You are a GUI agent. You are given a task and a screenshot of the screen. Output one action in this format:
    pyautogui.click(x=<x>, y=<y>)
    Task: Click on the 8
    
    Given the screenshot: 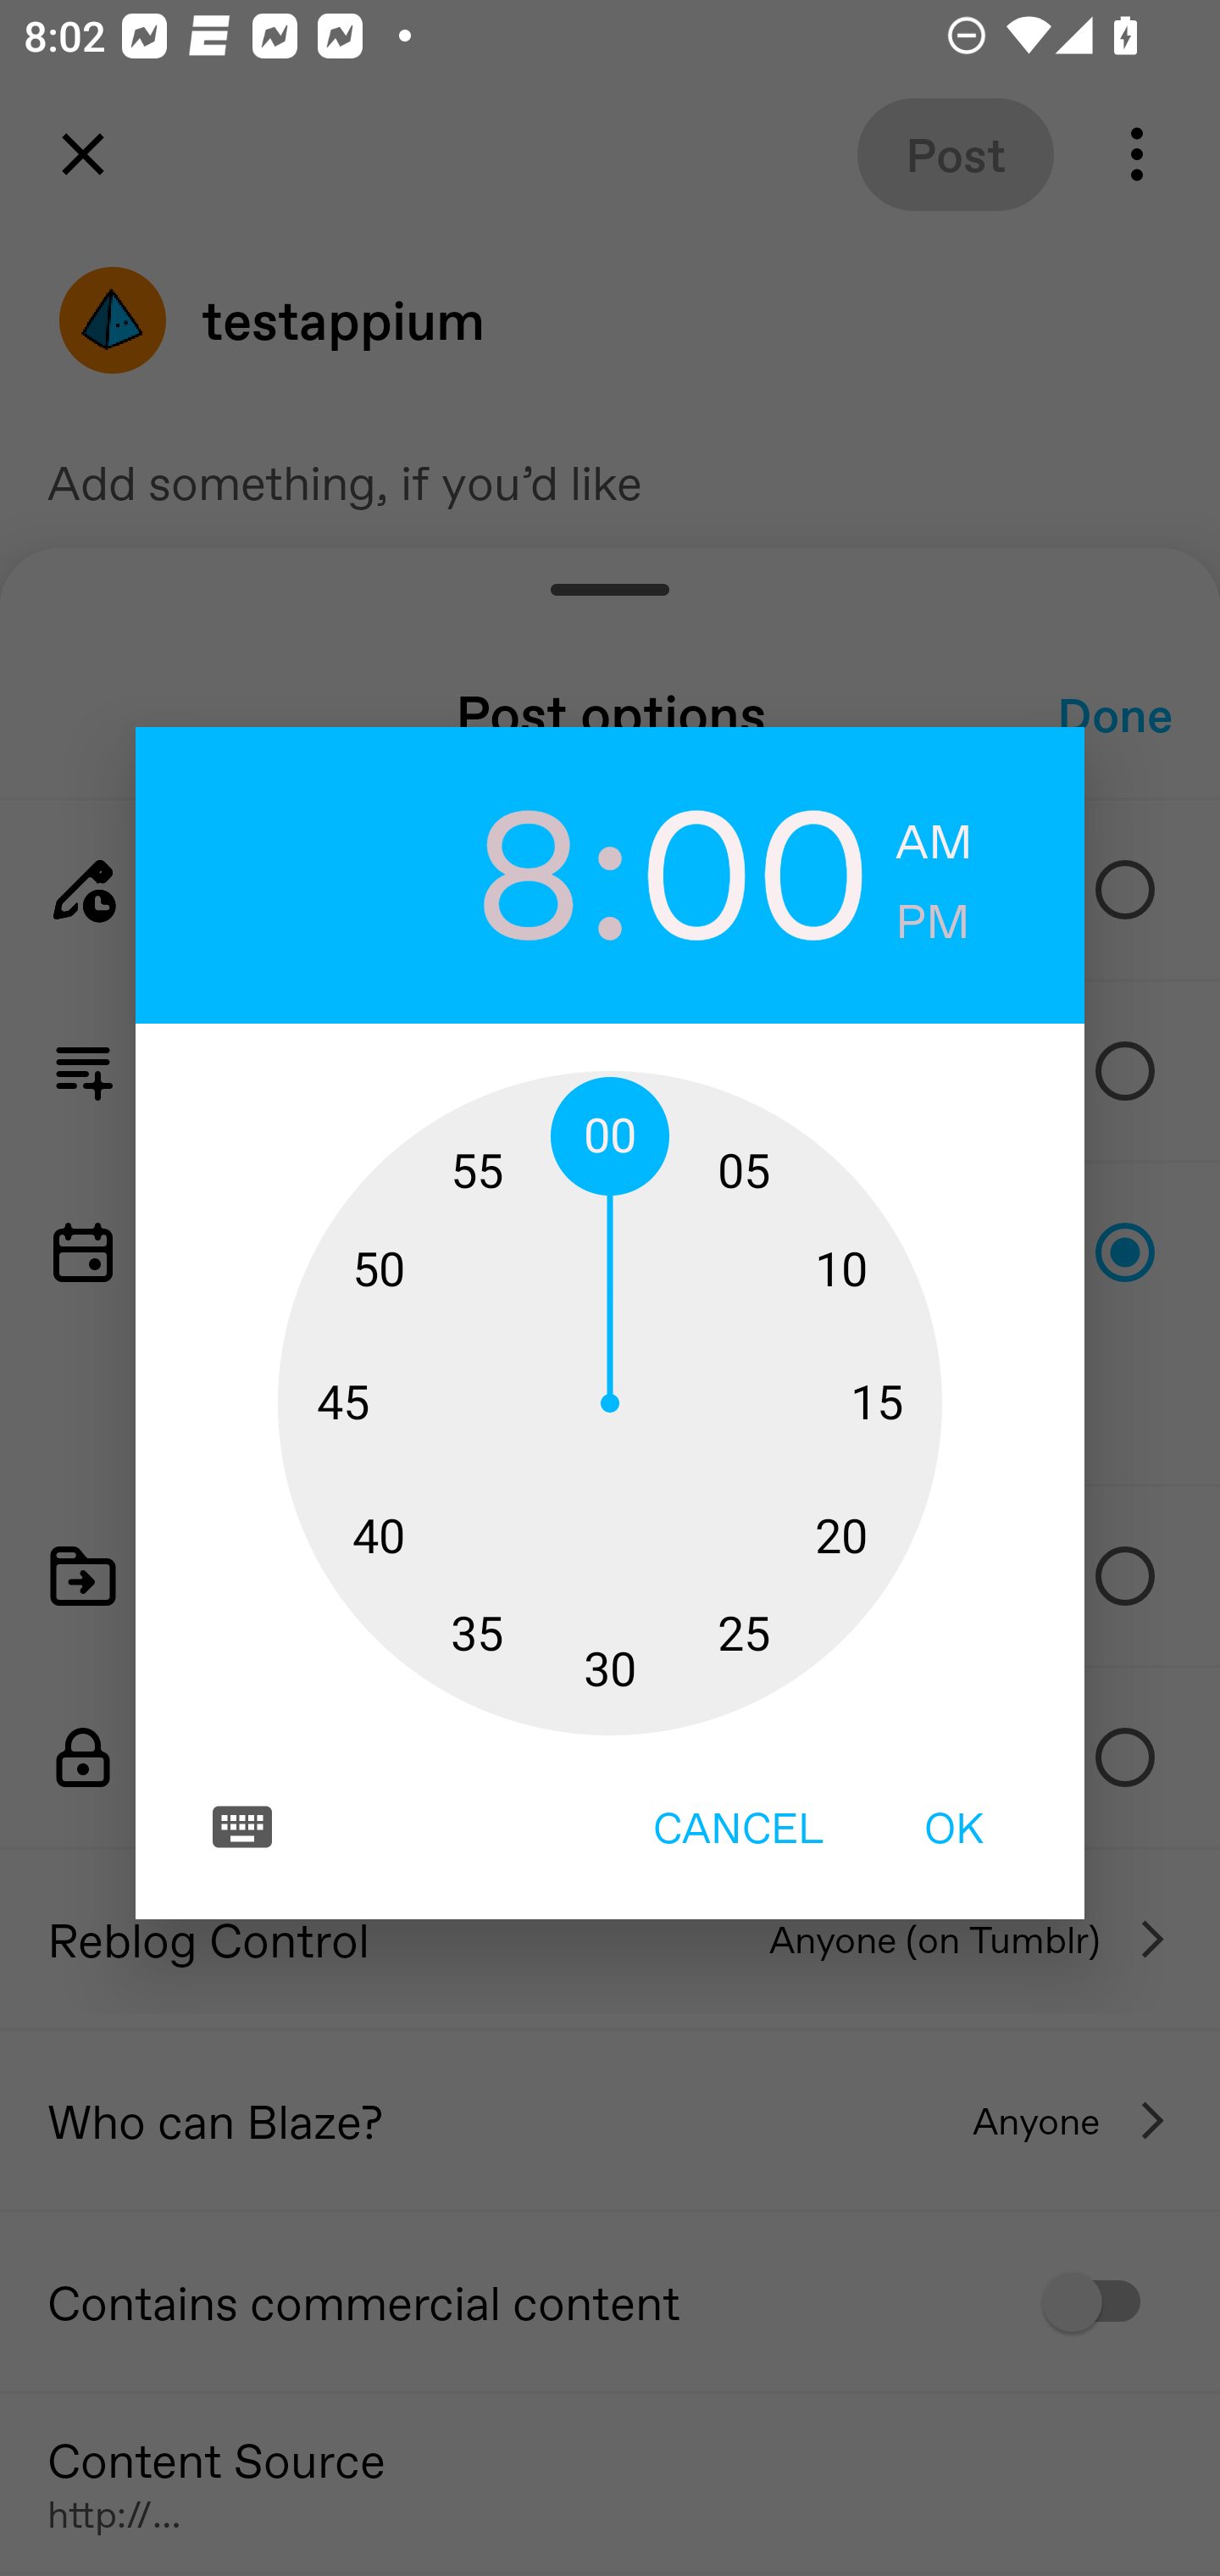 What is the action you would take?
    pyautogui.click(x=464, y=869)
    